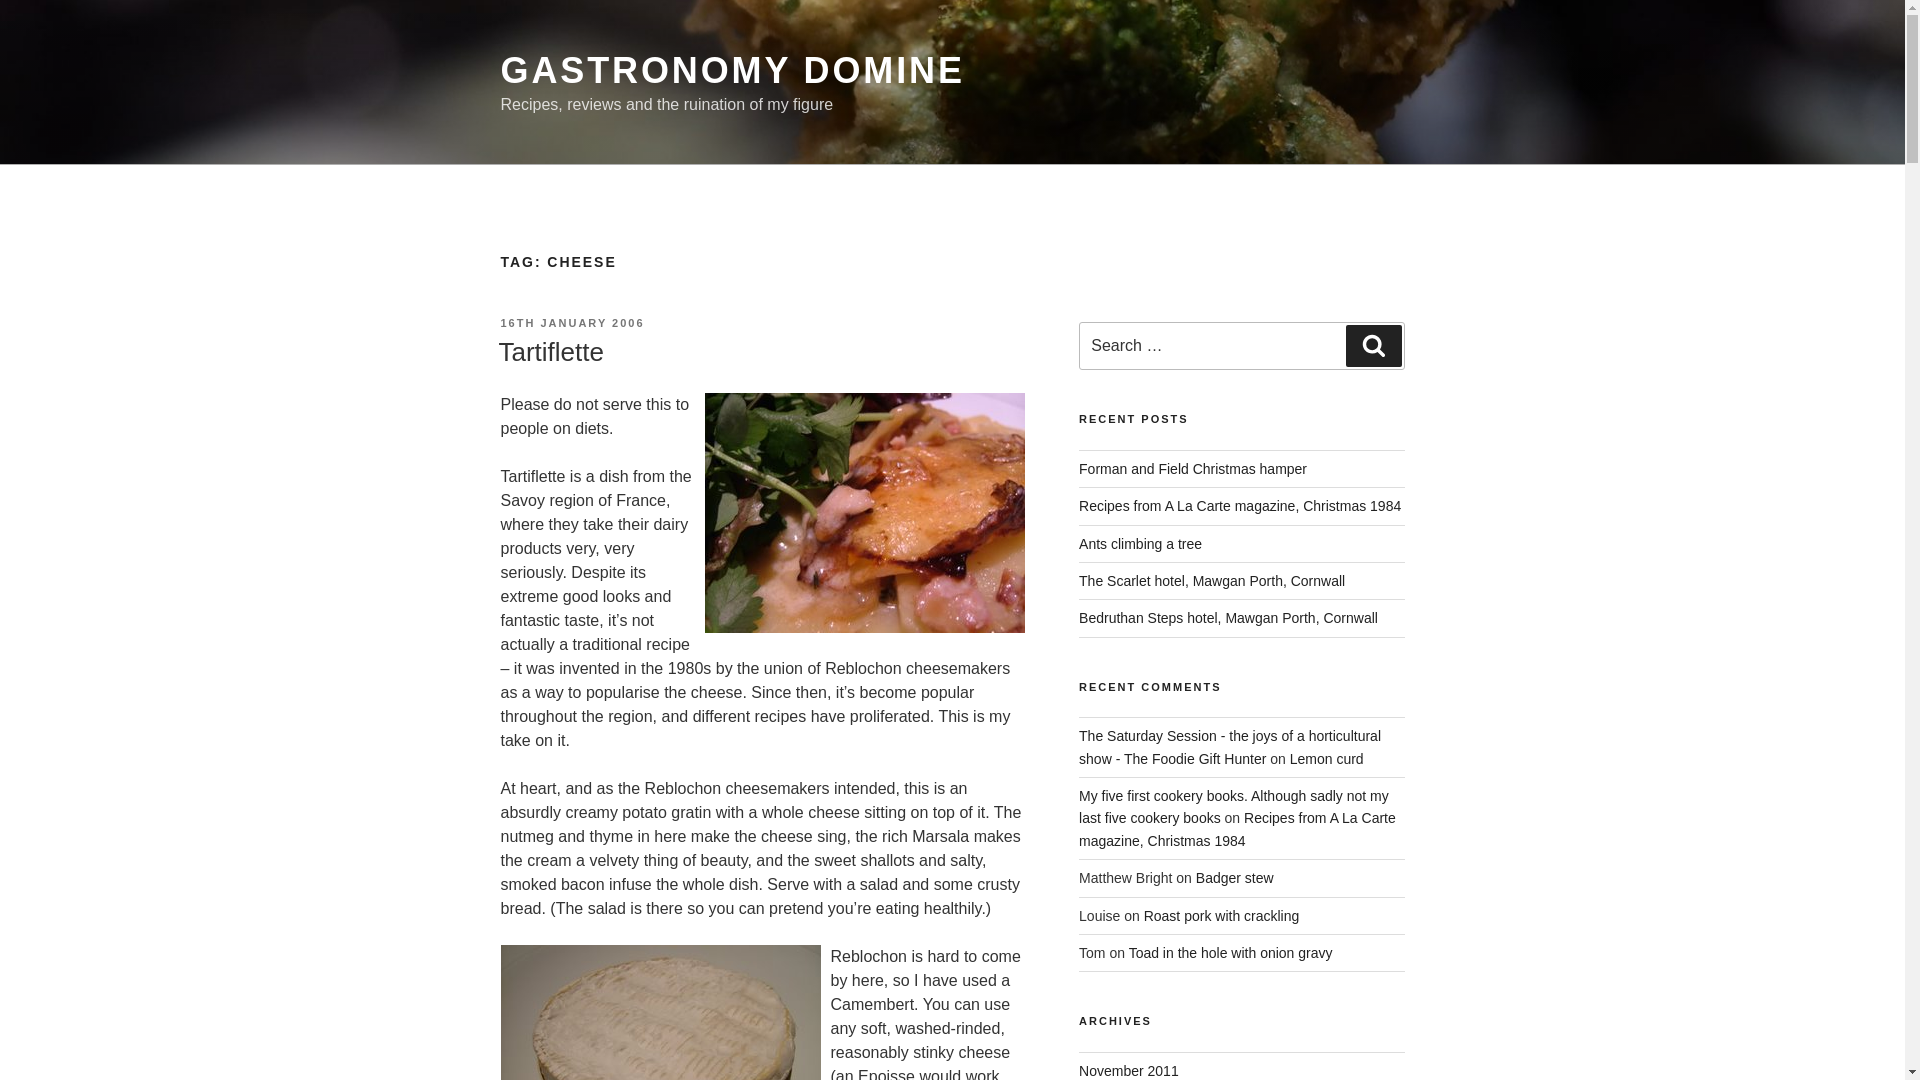  I want to click on November 2011, so click(1128, 1070).